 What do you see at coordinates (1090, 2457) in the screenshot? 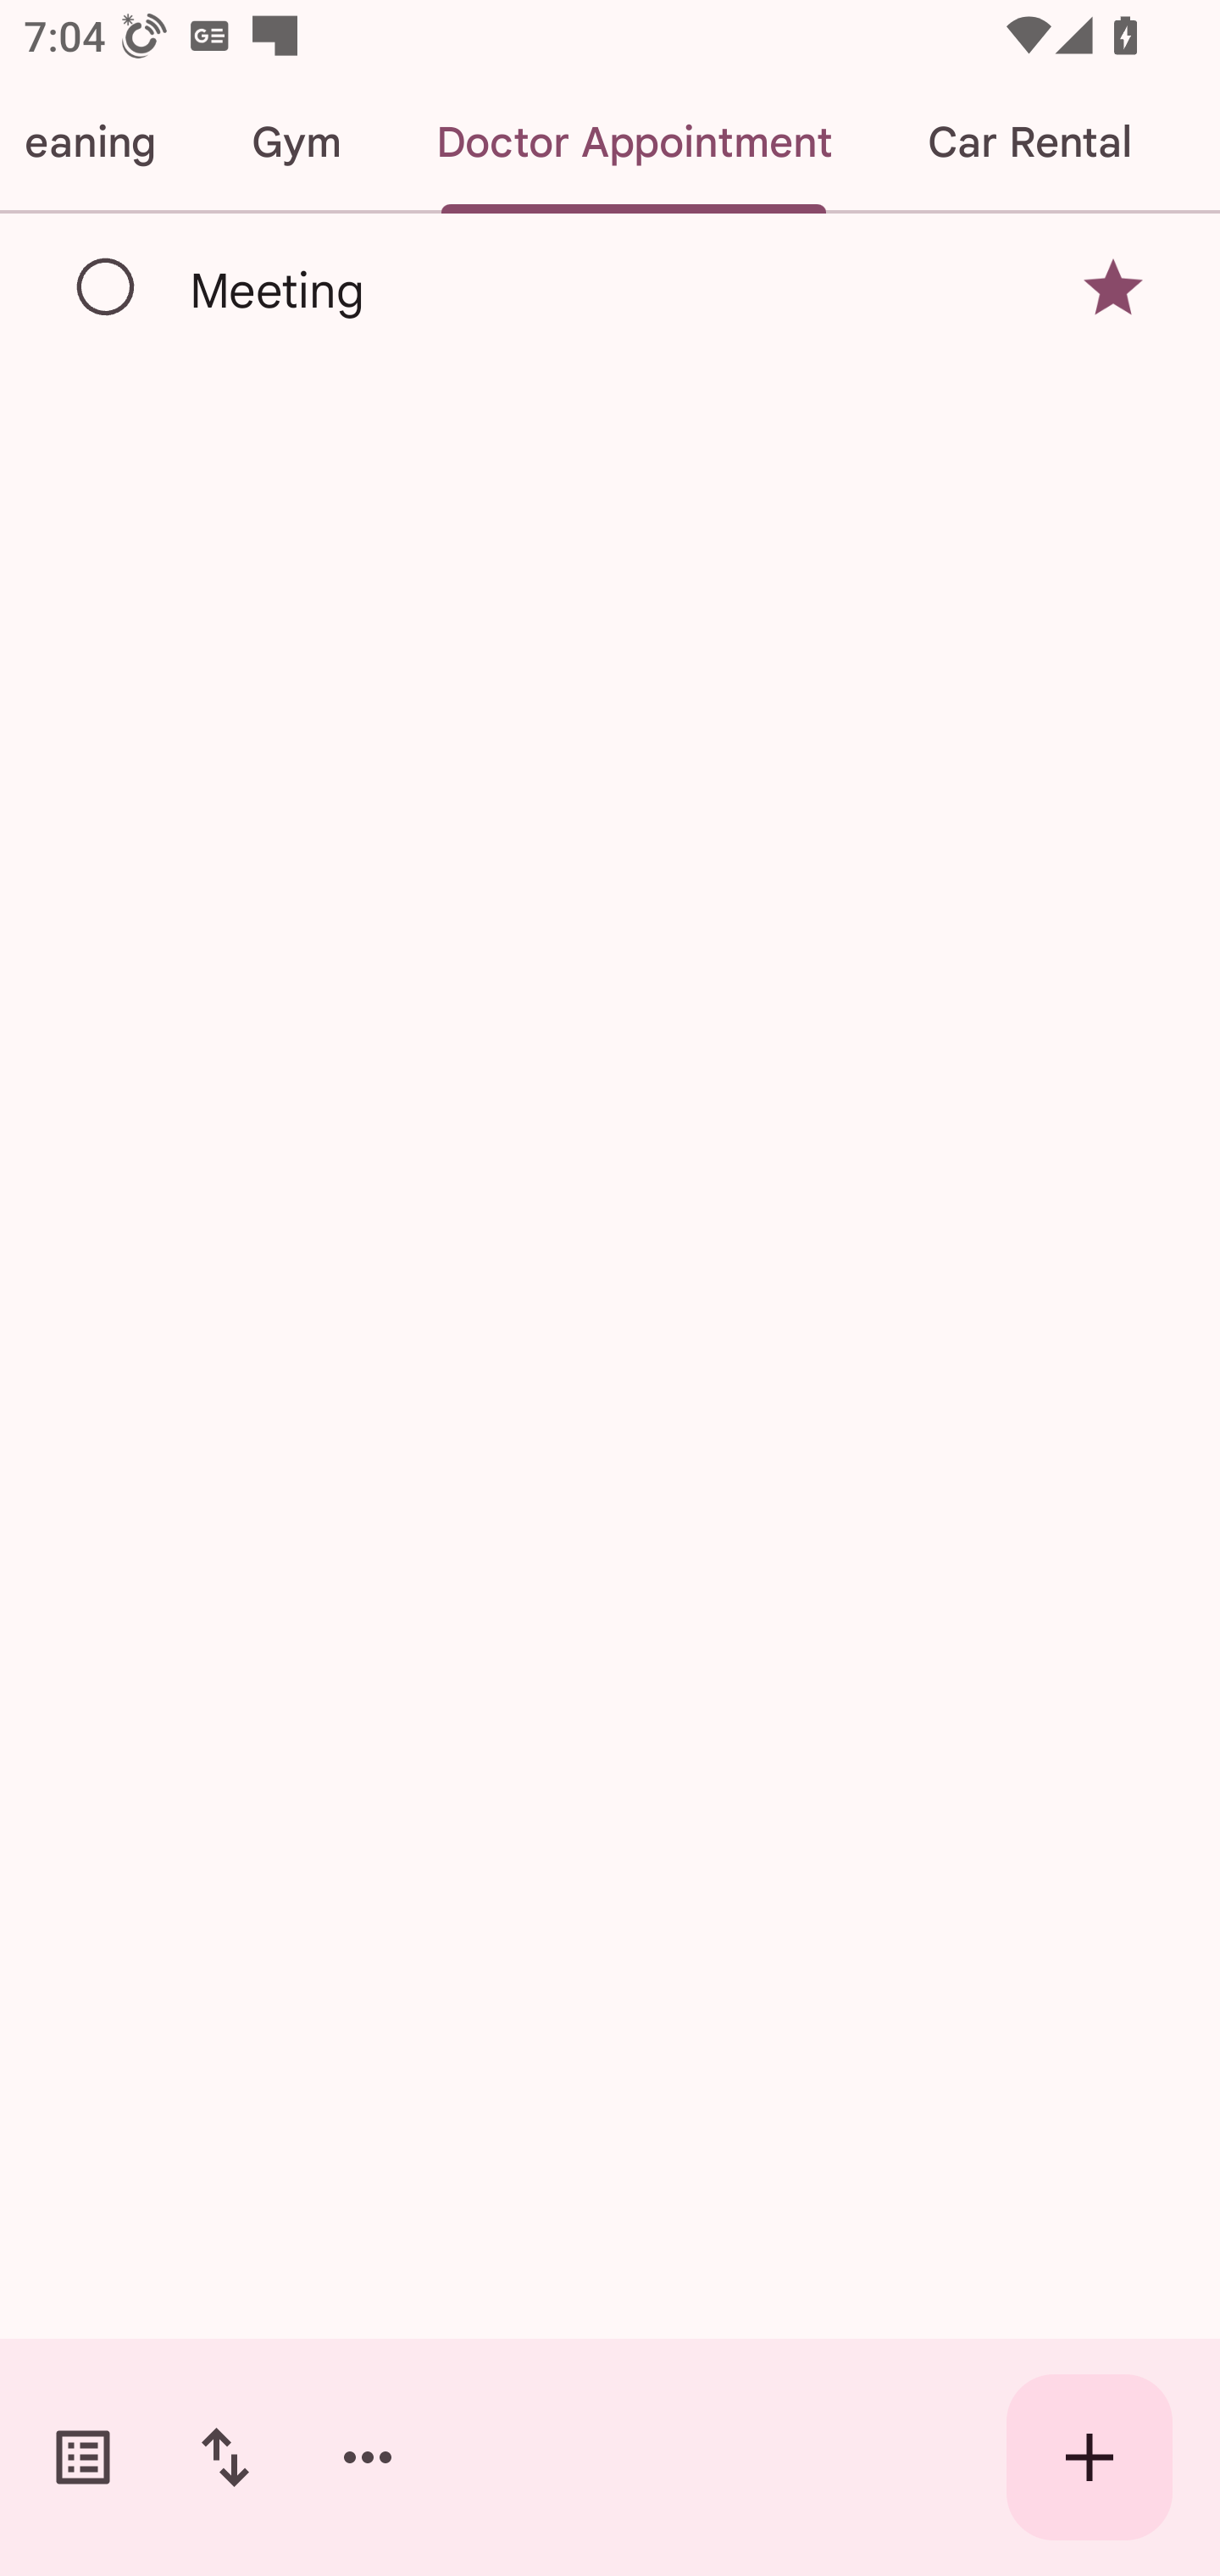
I see `Create new task` at bounding box center [1090, 2457].